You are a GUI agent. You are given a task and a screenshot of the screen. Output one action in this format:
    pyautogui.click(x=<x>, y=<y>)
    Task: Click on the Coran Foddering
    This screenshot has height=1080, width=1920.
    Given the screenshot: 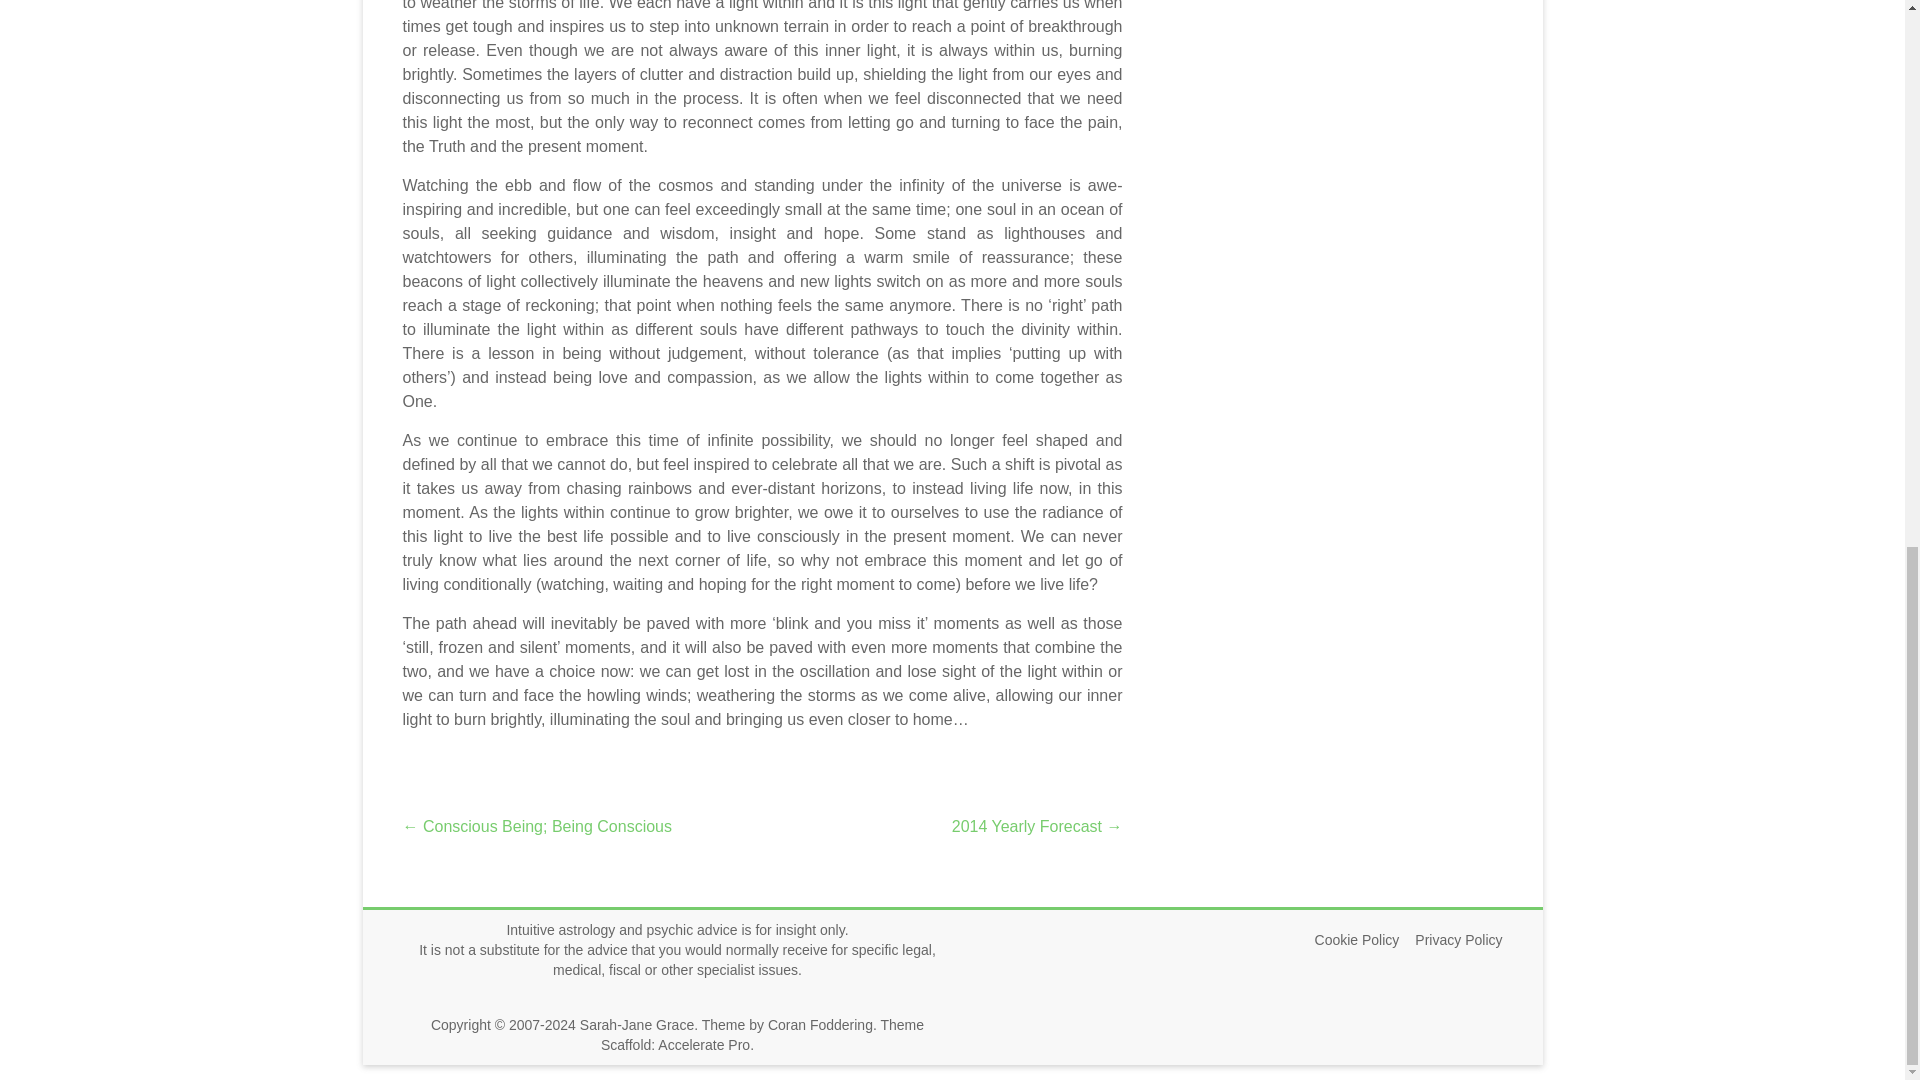 What is the action you would take?
    pyautogui.click(x=820, y=1024)
    